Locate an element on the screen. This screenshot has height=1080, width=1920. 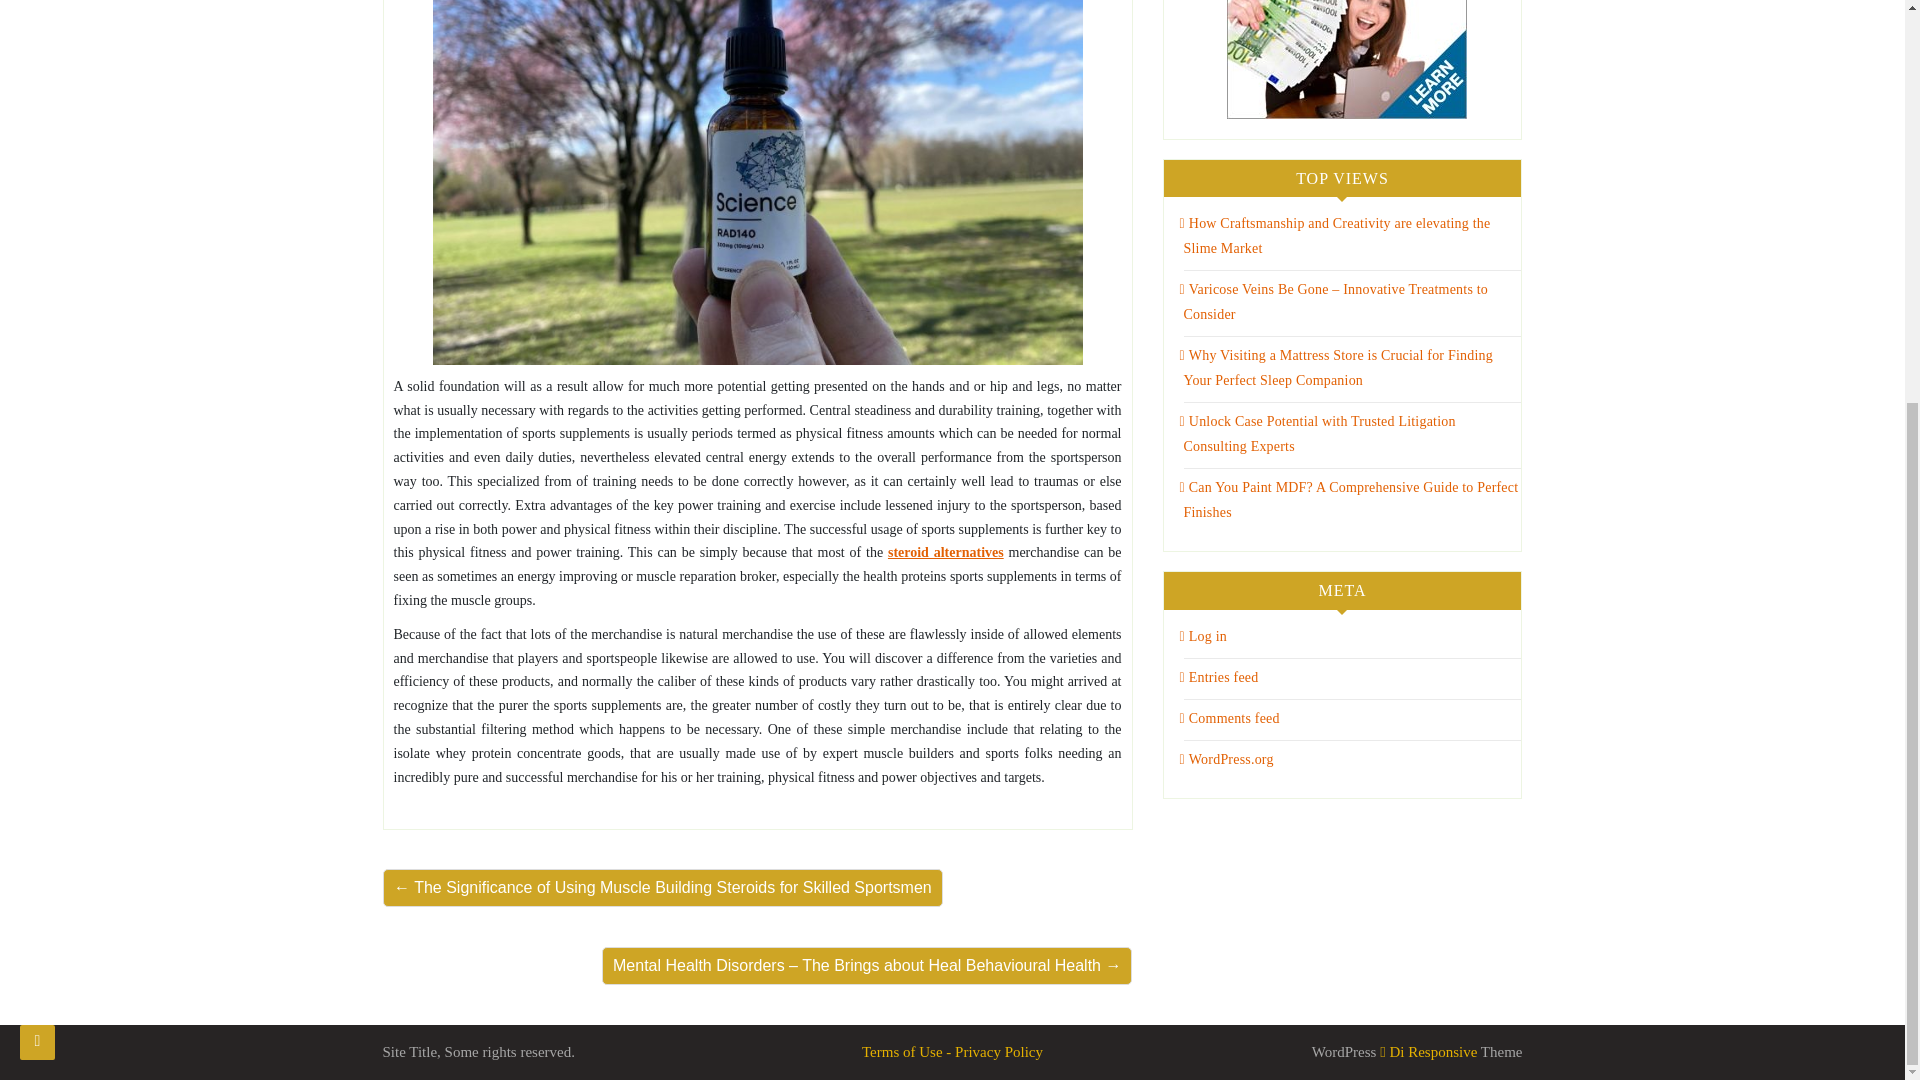
steroid alternatives is located at coordinates (946, 552).